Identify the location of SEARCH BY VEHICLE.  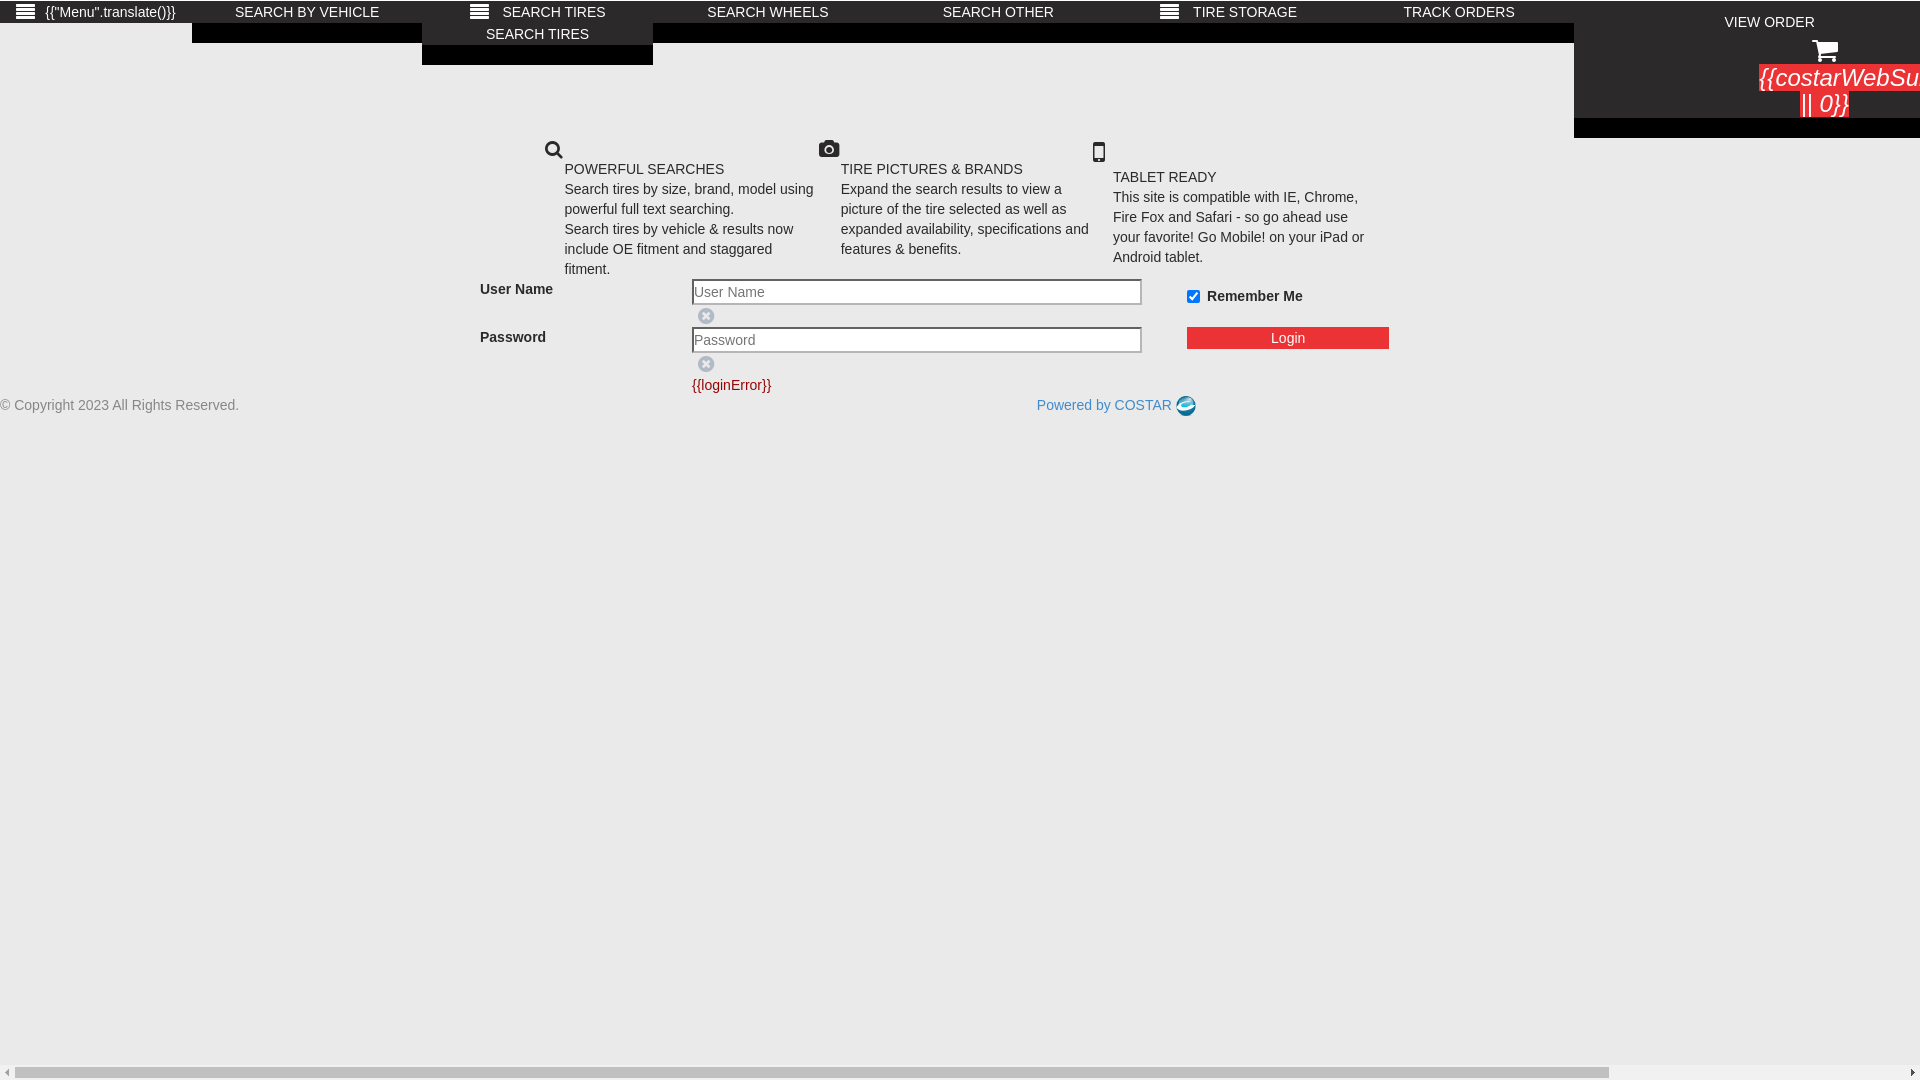
(307, 12).